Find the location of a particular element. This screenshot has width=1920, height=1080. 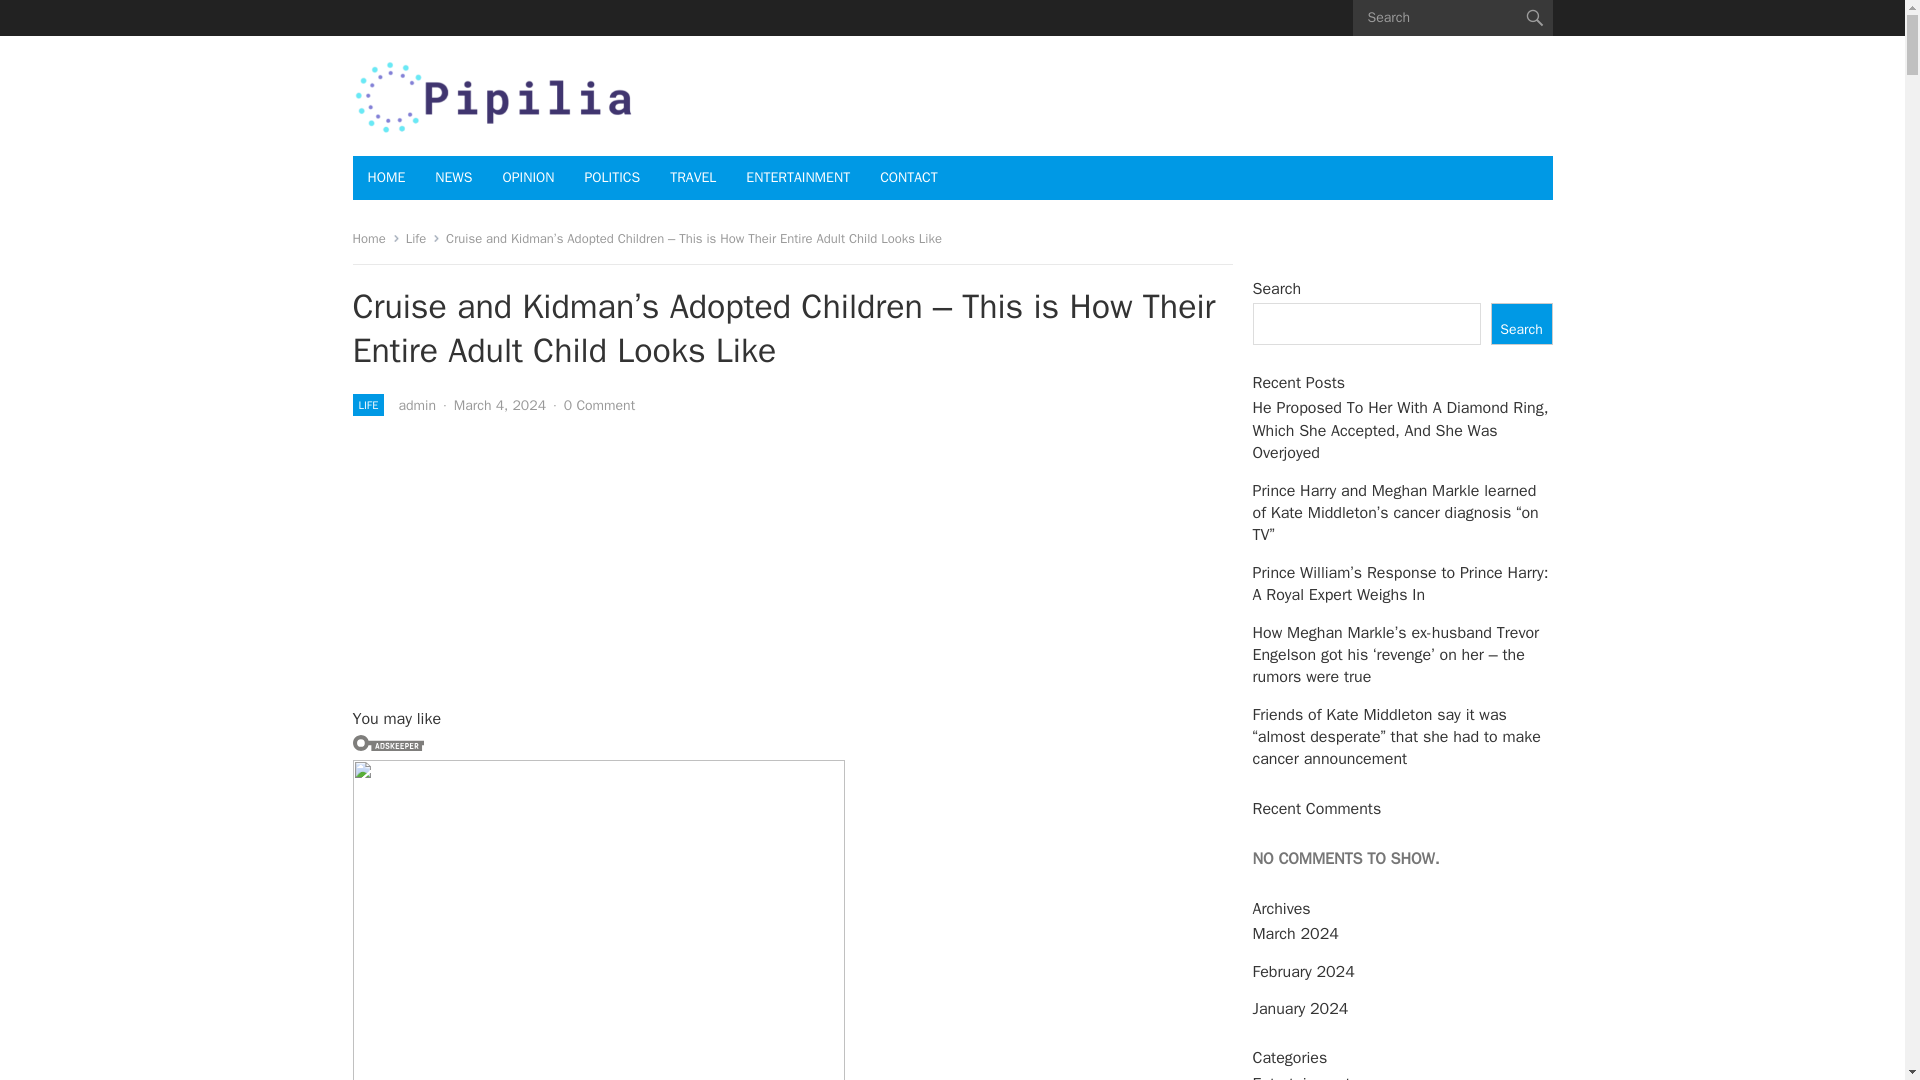

TRAVEL is located at coordinates (692, 177).